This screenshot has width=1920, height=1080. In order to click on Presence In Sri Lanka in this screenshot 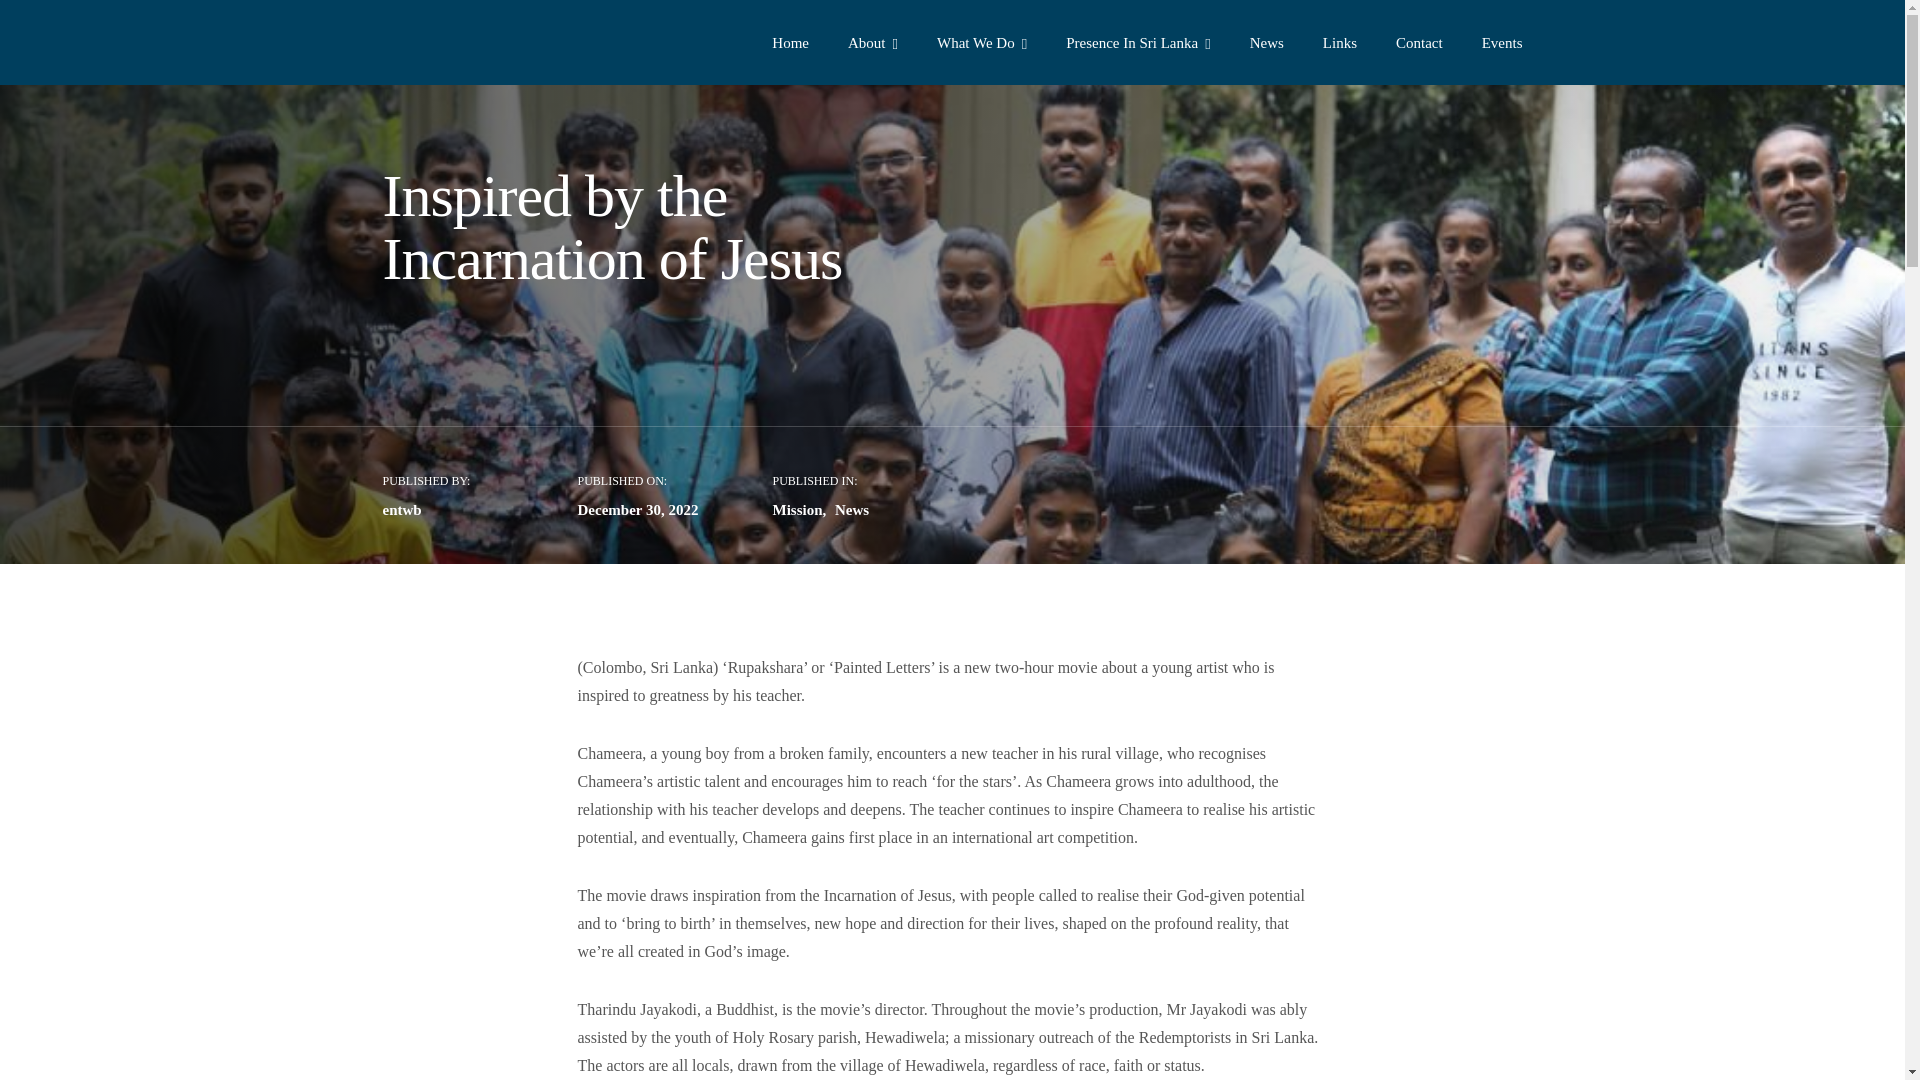, I will do `click(1138, 46)`.